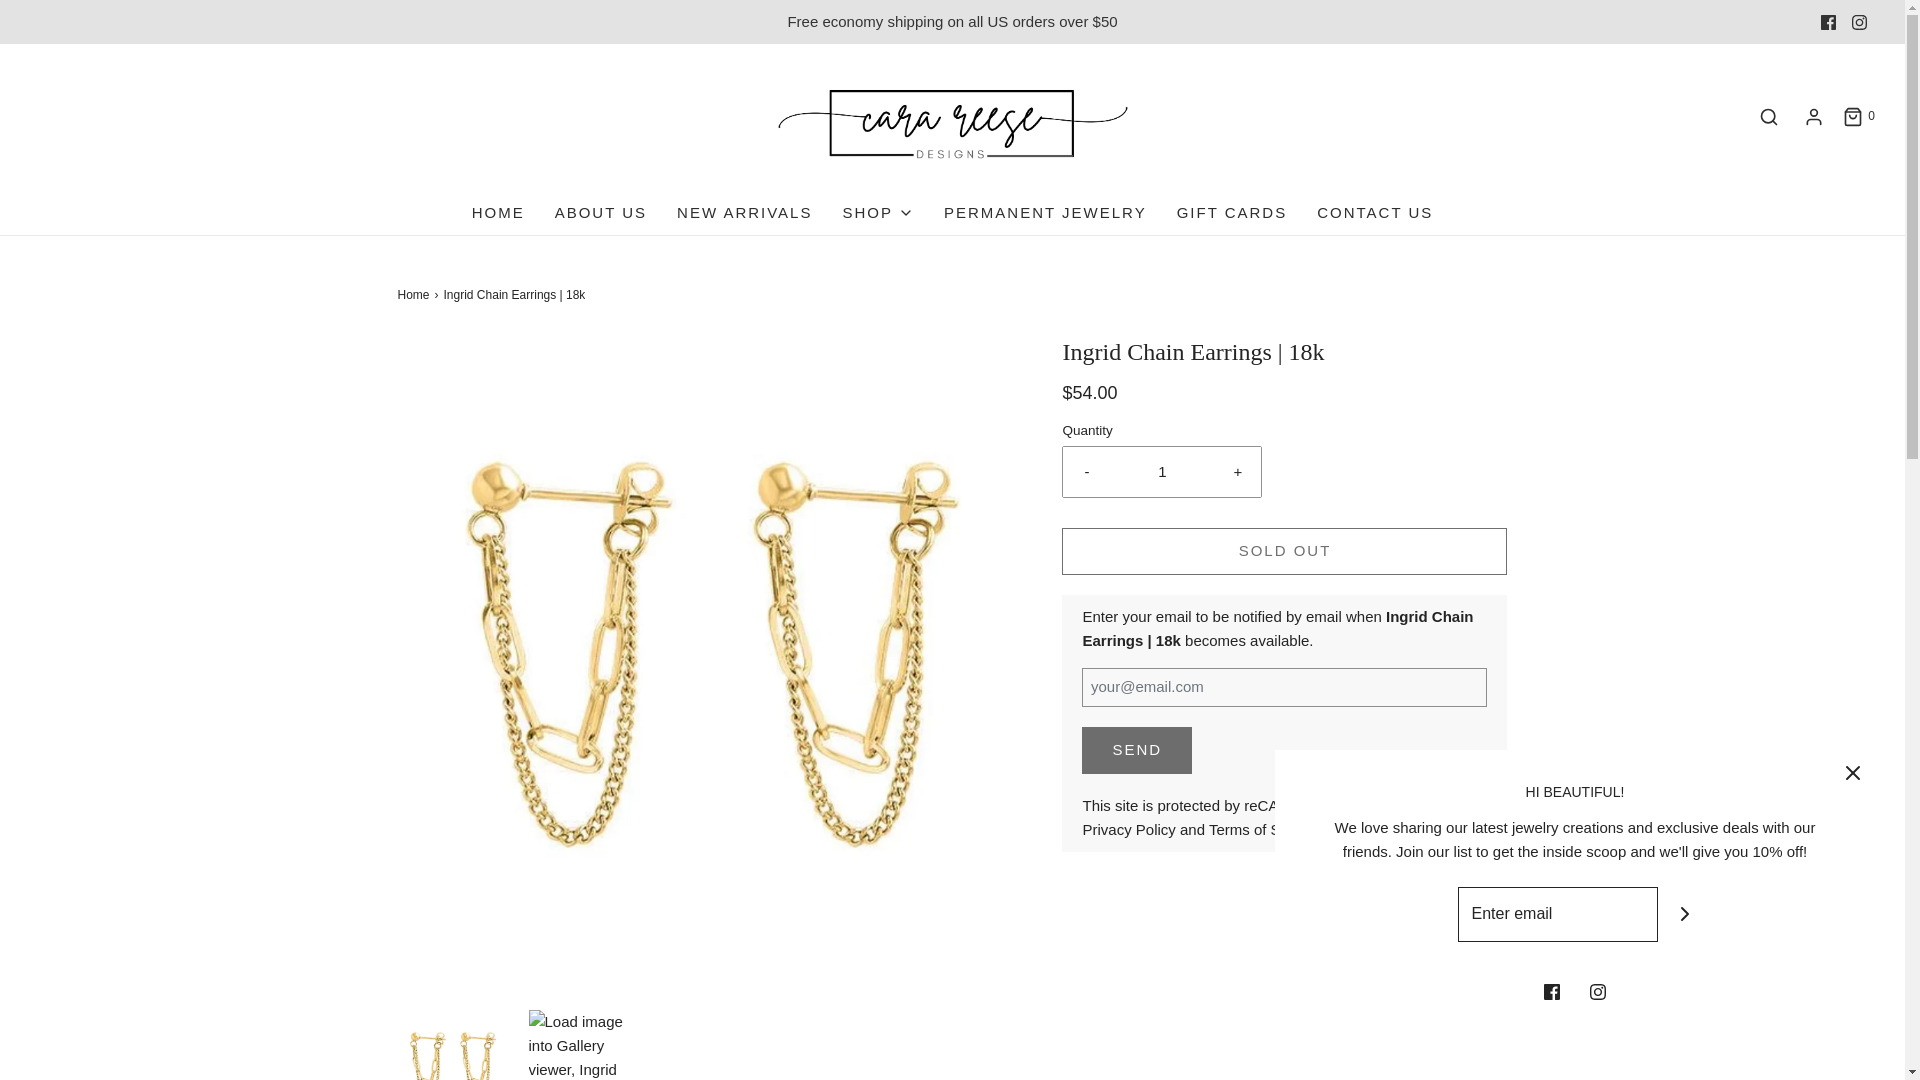 Image resolution: width=1920 pixels, height=1080 pixels. Describe the element at coordinates (416, 295) in the screenshot. I see `Back to the frontpage` at that location.